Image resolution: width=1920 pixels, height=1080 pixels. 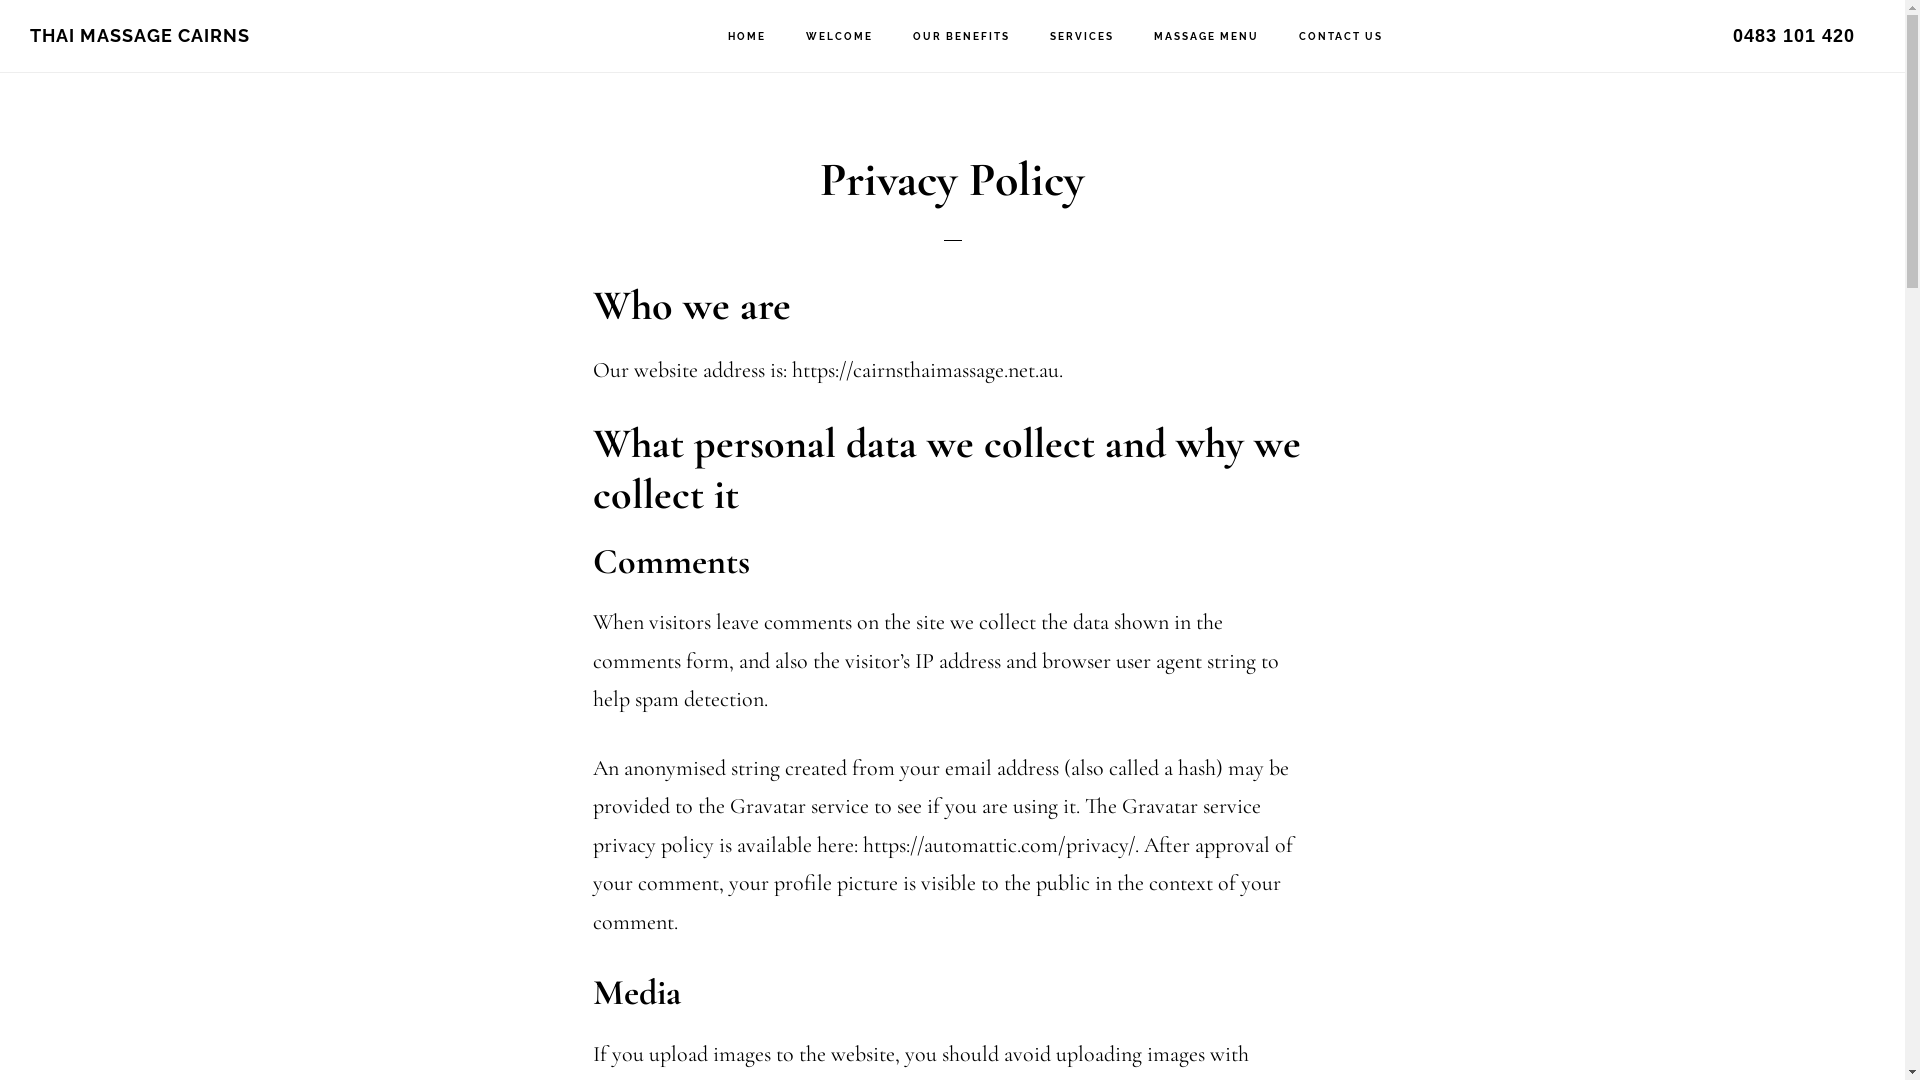 What do you see at coordinates (1082, 37) in the screenshot?
I see `SERVICES` at bounding box center [1082, 37].